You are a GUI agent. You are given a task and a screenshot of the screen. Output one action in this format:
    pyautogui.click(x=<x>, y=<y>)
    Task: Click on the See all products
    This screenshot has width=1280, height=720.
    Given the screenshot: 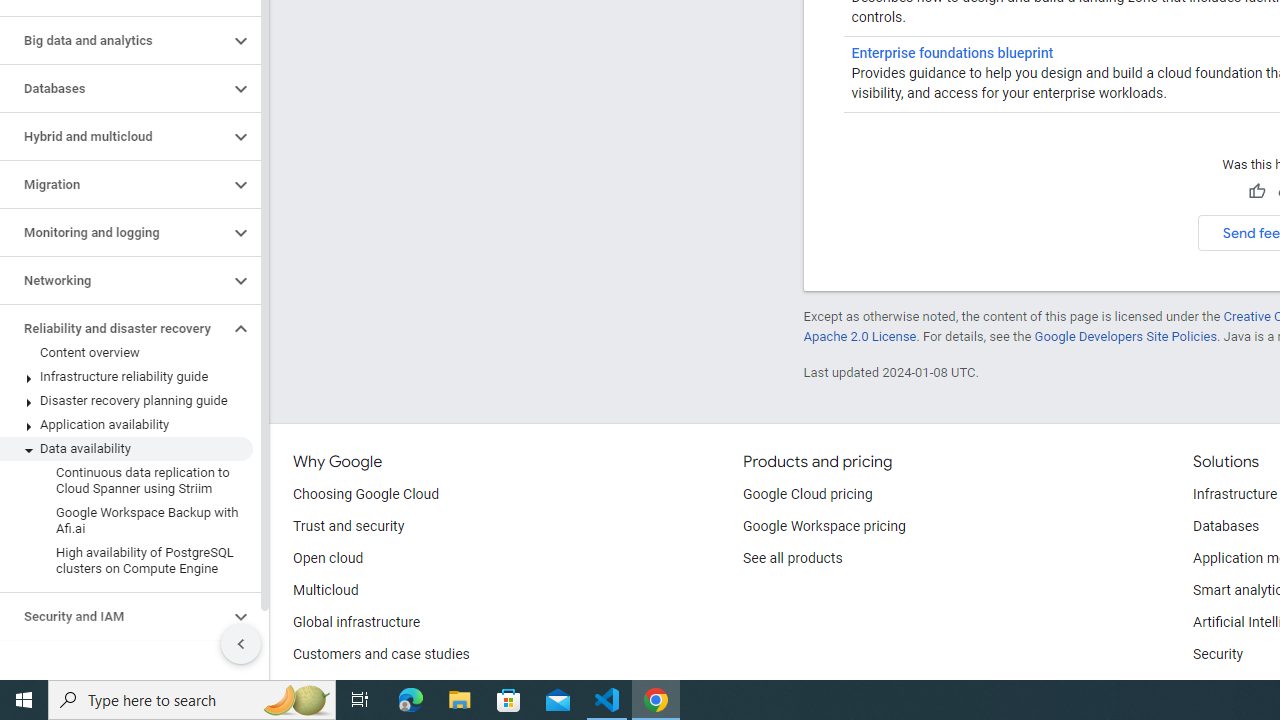 What is the action you would take?
    pyautogui.click(x=792, y=558)
    